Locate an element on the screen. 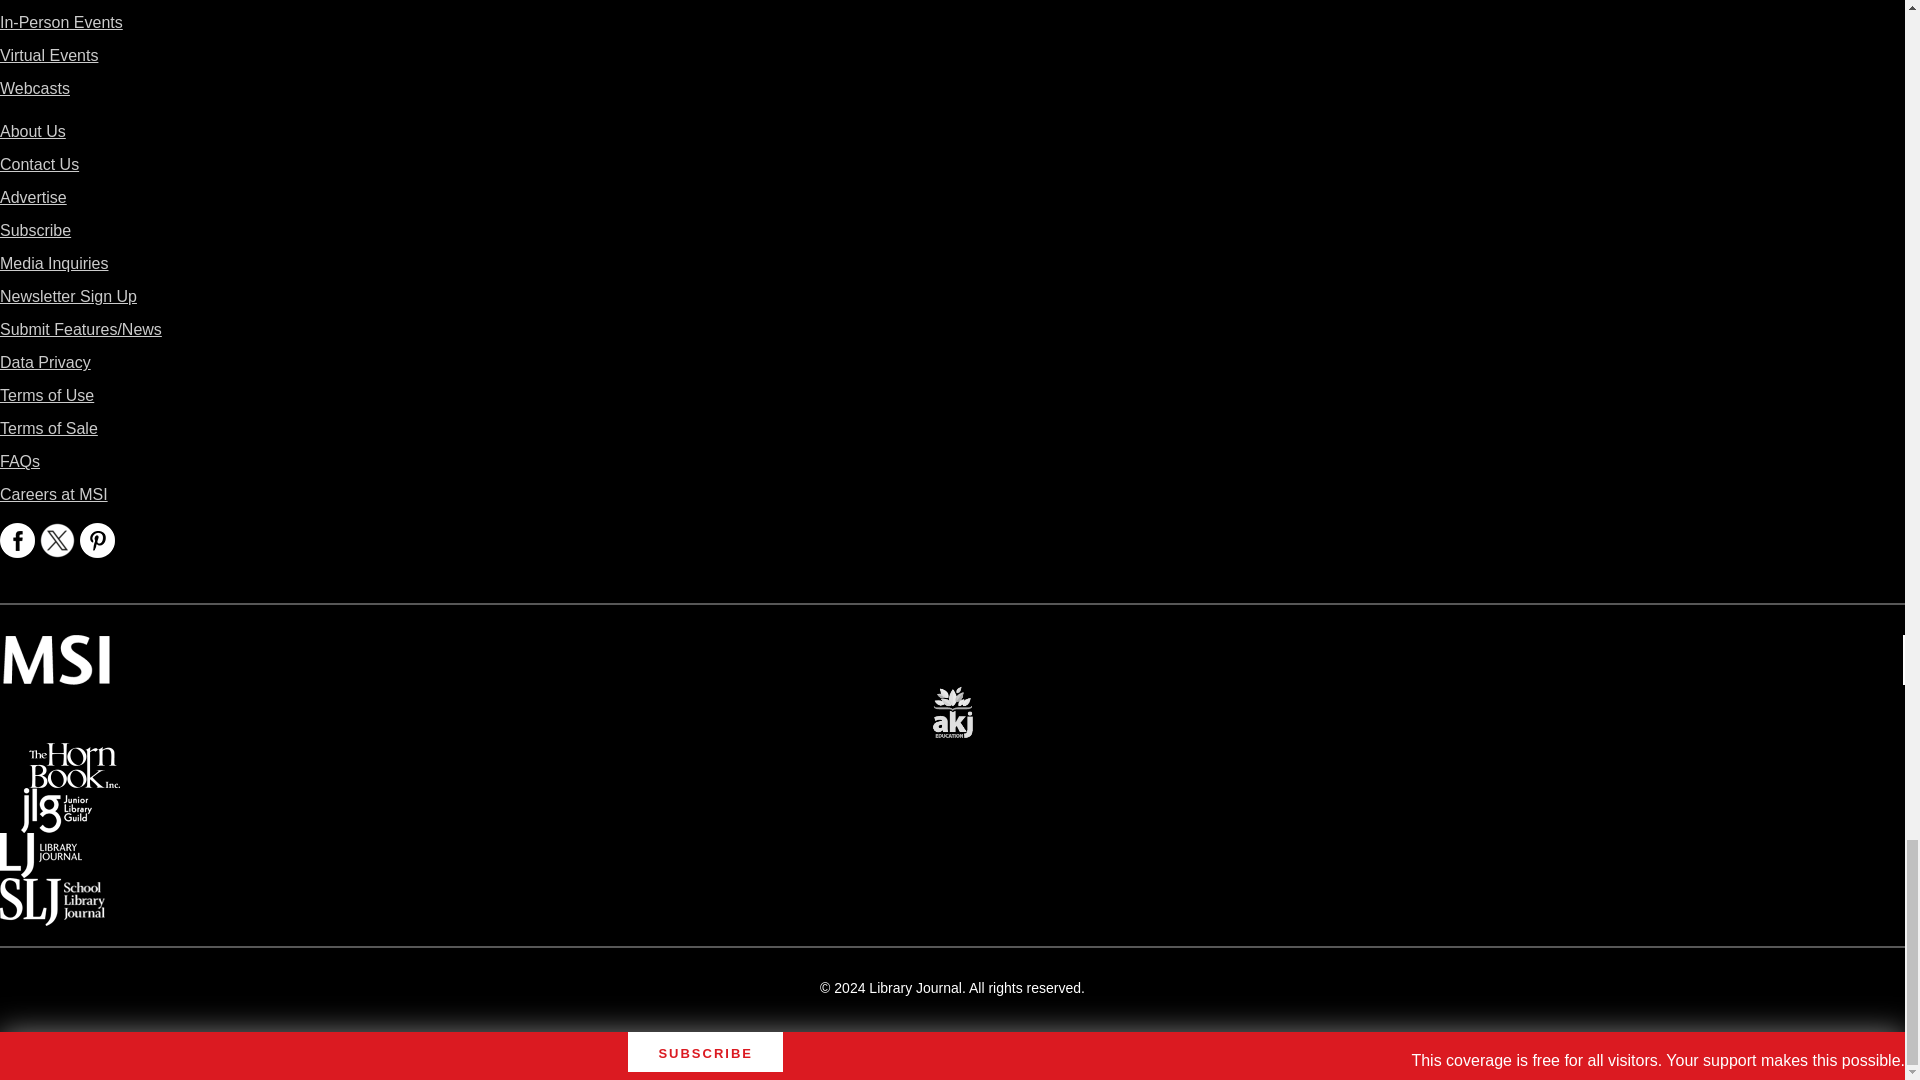  Media Source Incorporated is located at coordinates (56, 648).